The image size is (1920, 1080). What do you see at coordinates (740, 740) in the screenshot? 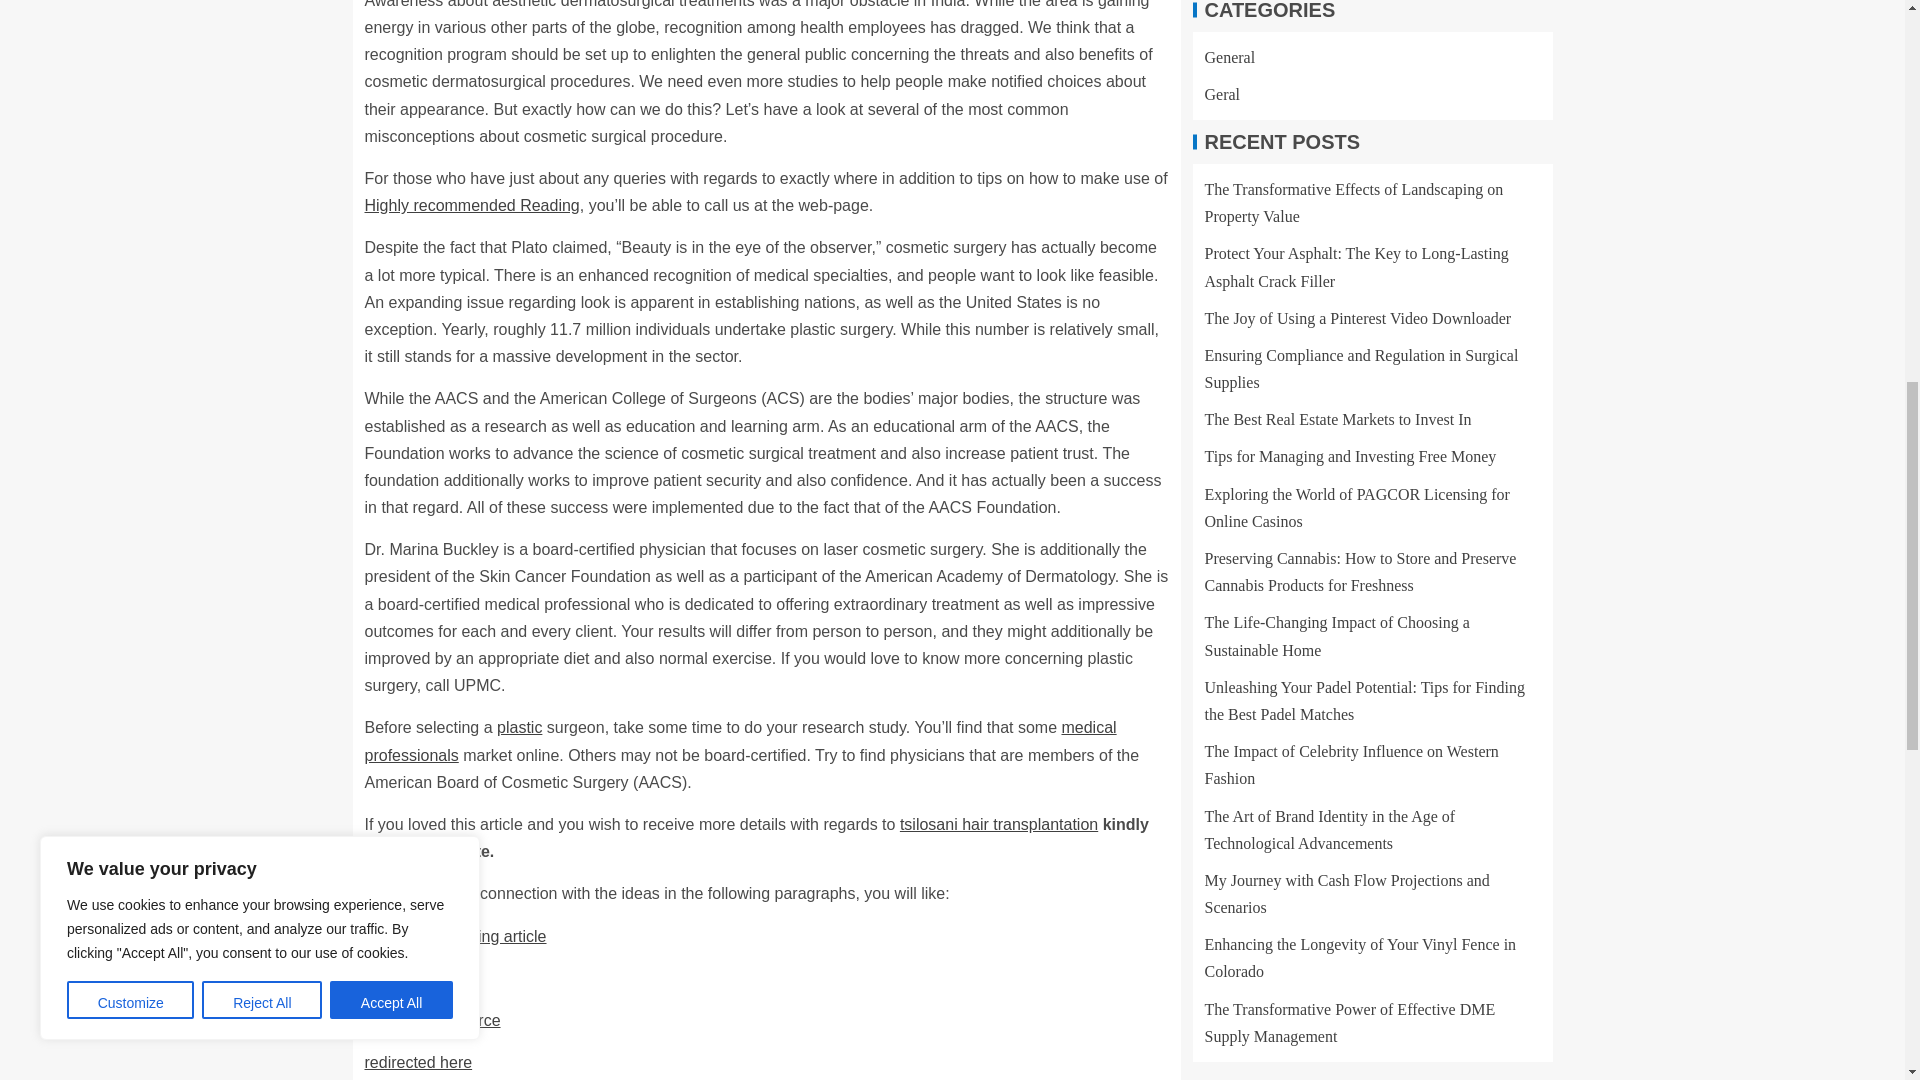
I see `medical professionals` at bounding box center [740, 740].